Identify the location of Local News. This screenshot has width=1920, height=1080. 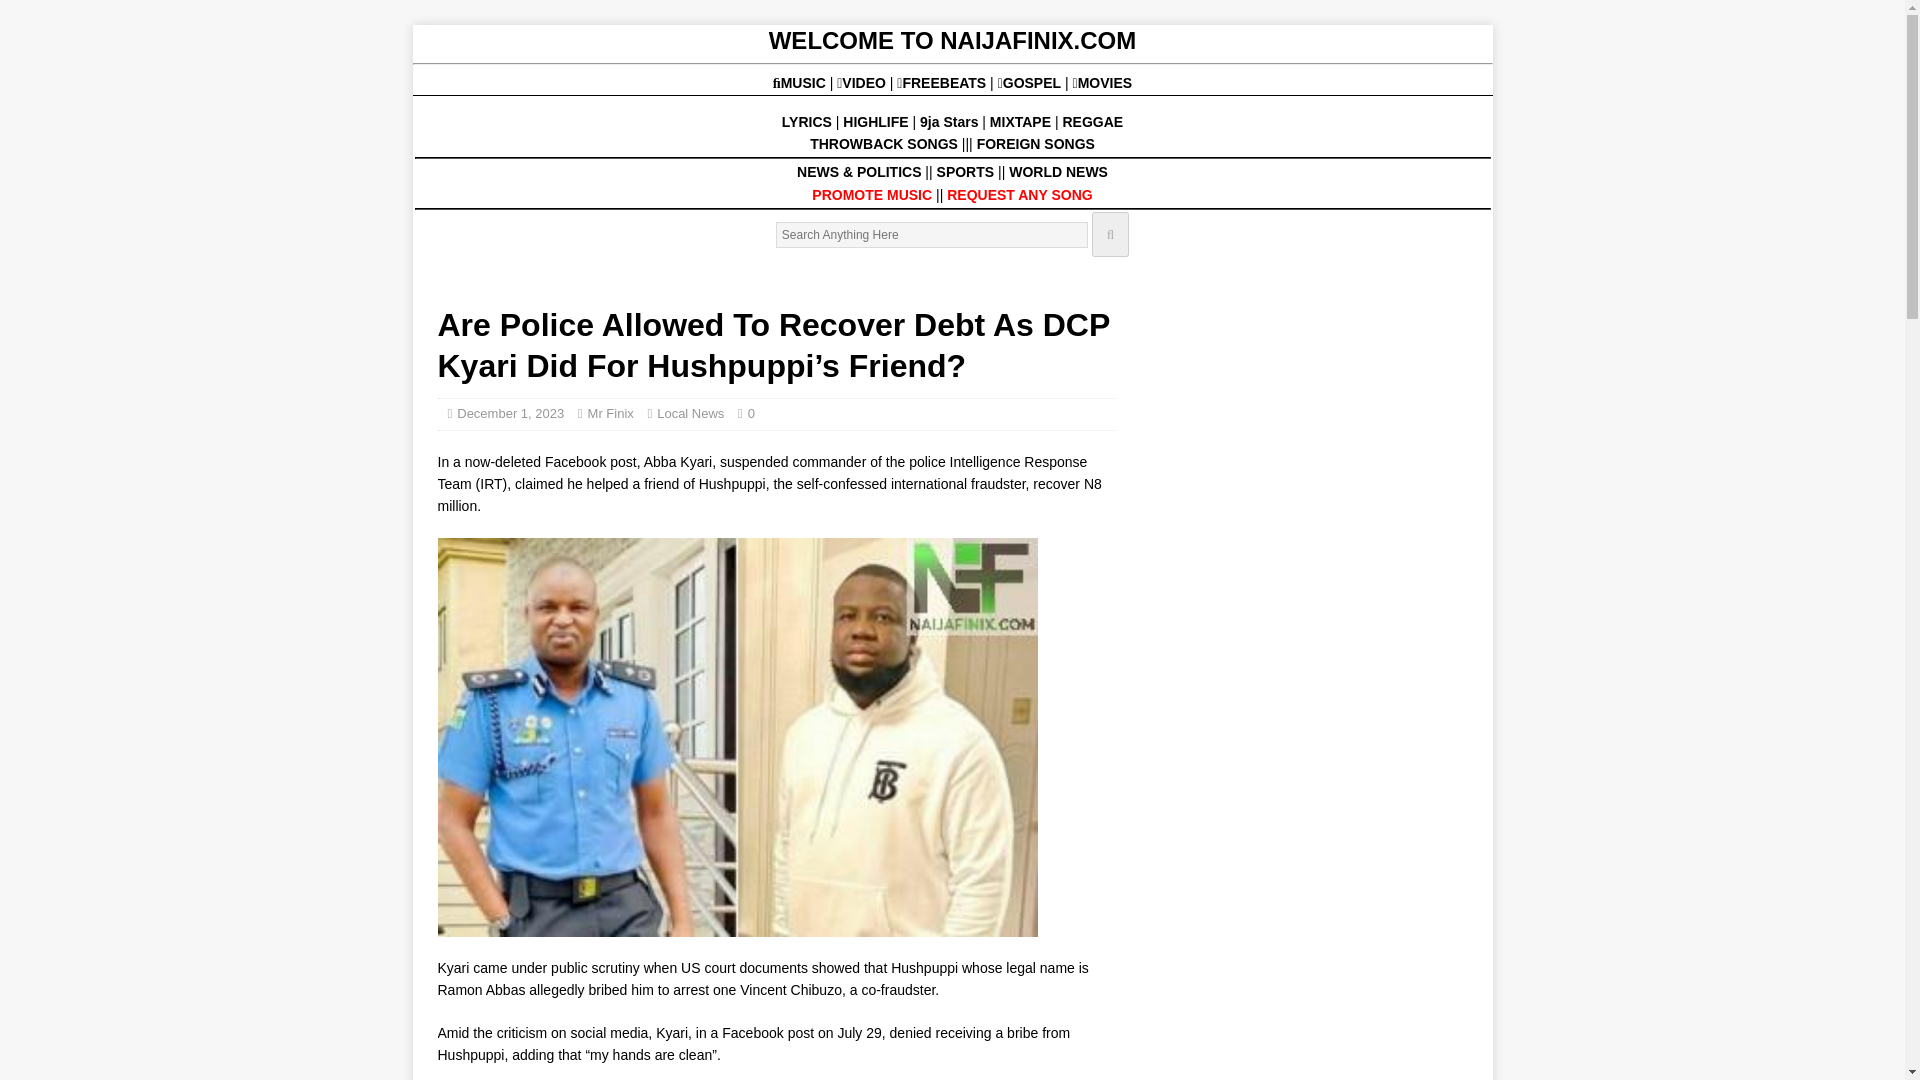
(690, 414).